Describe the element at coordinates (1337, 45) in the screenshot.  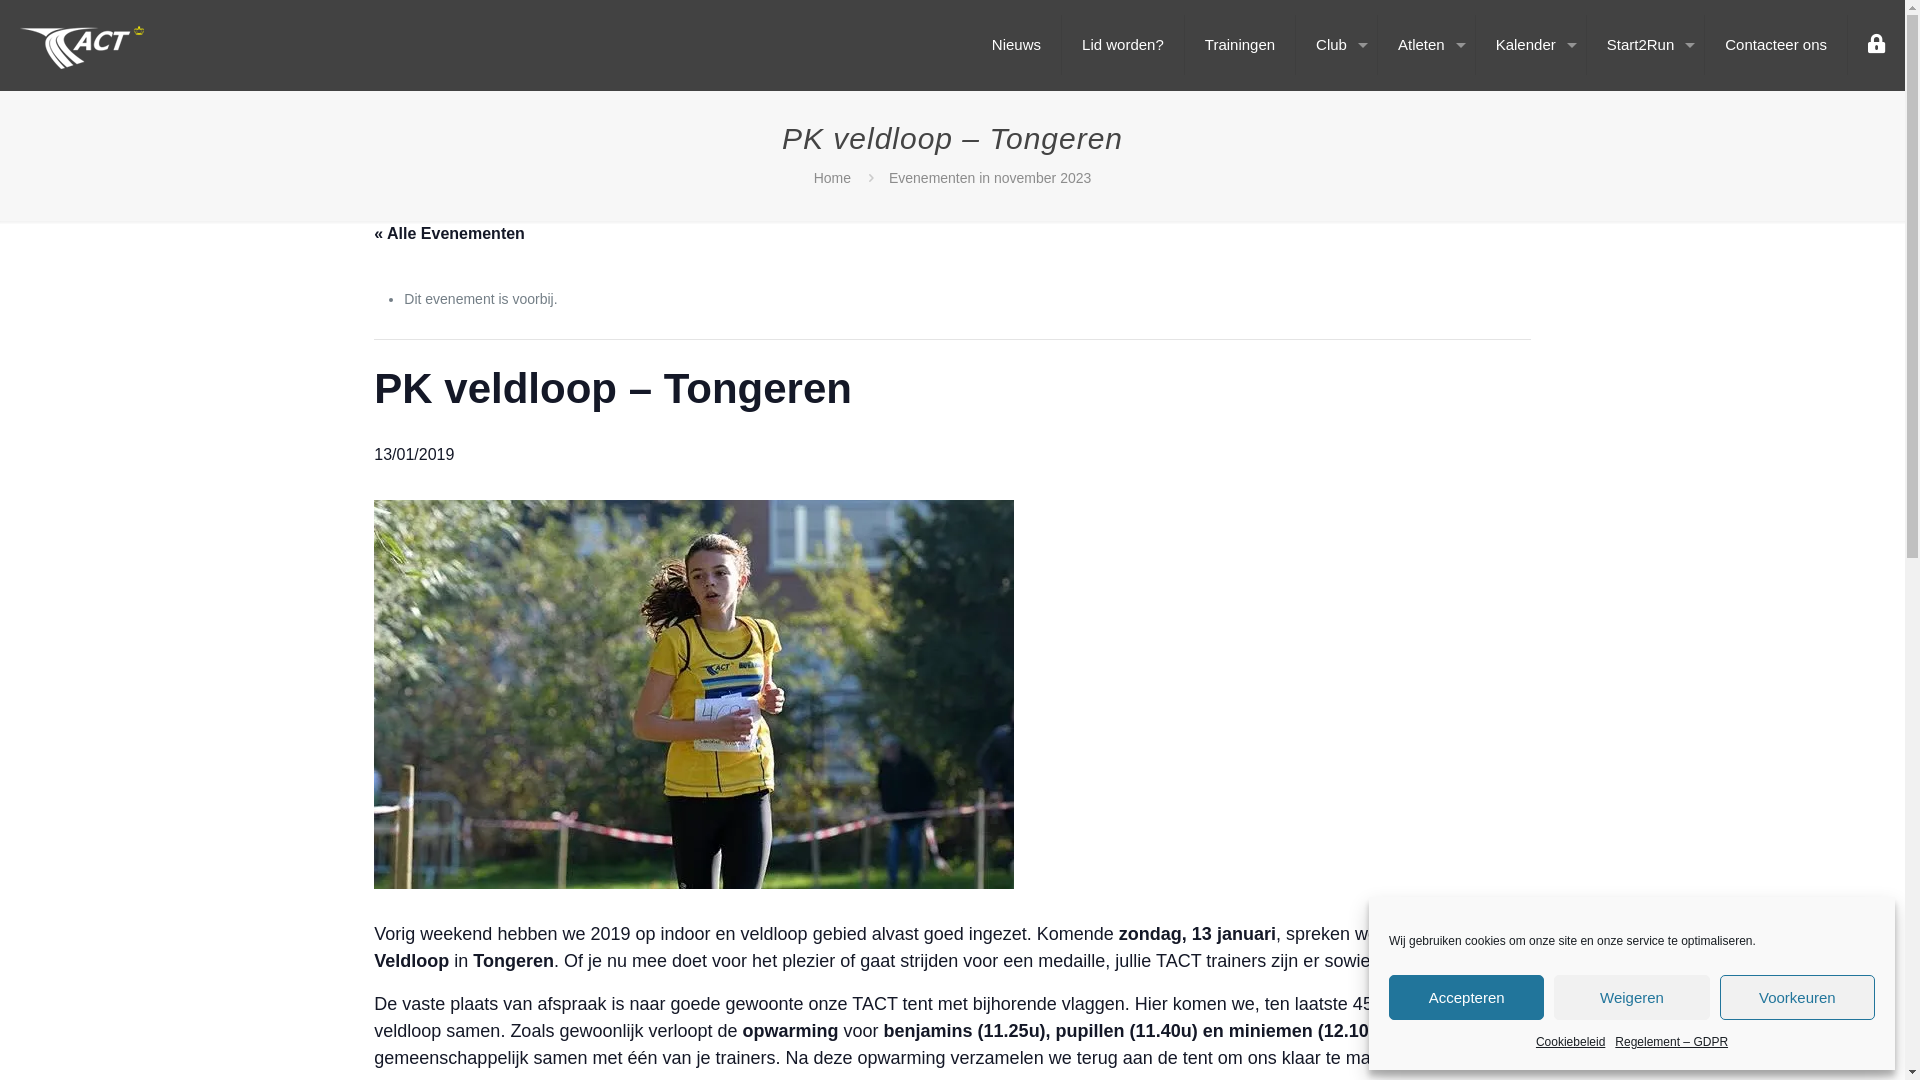
I see `Club` at that location.